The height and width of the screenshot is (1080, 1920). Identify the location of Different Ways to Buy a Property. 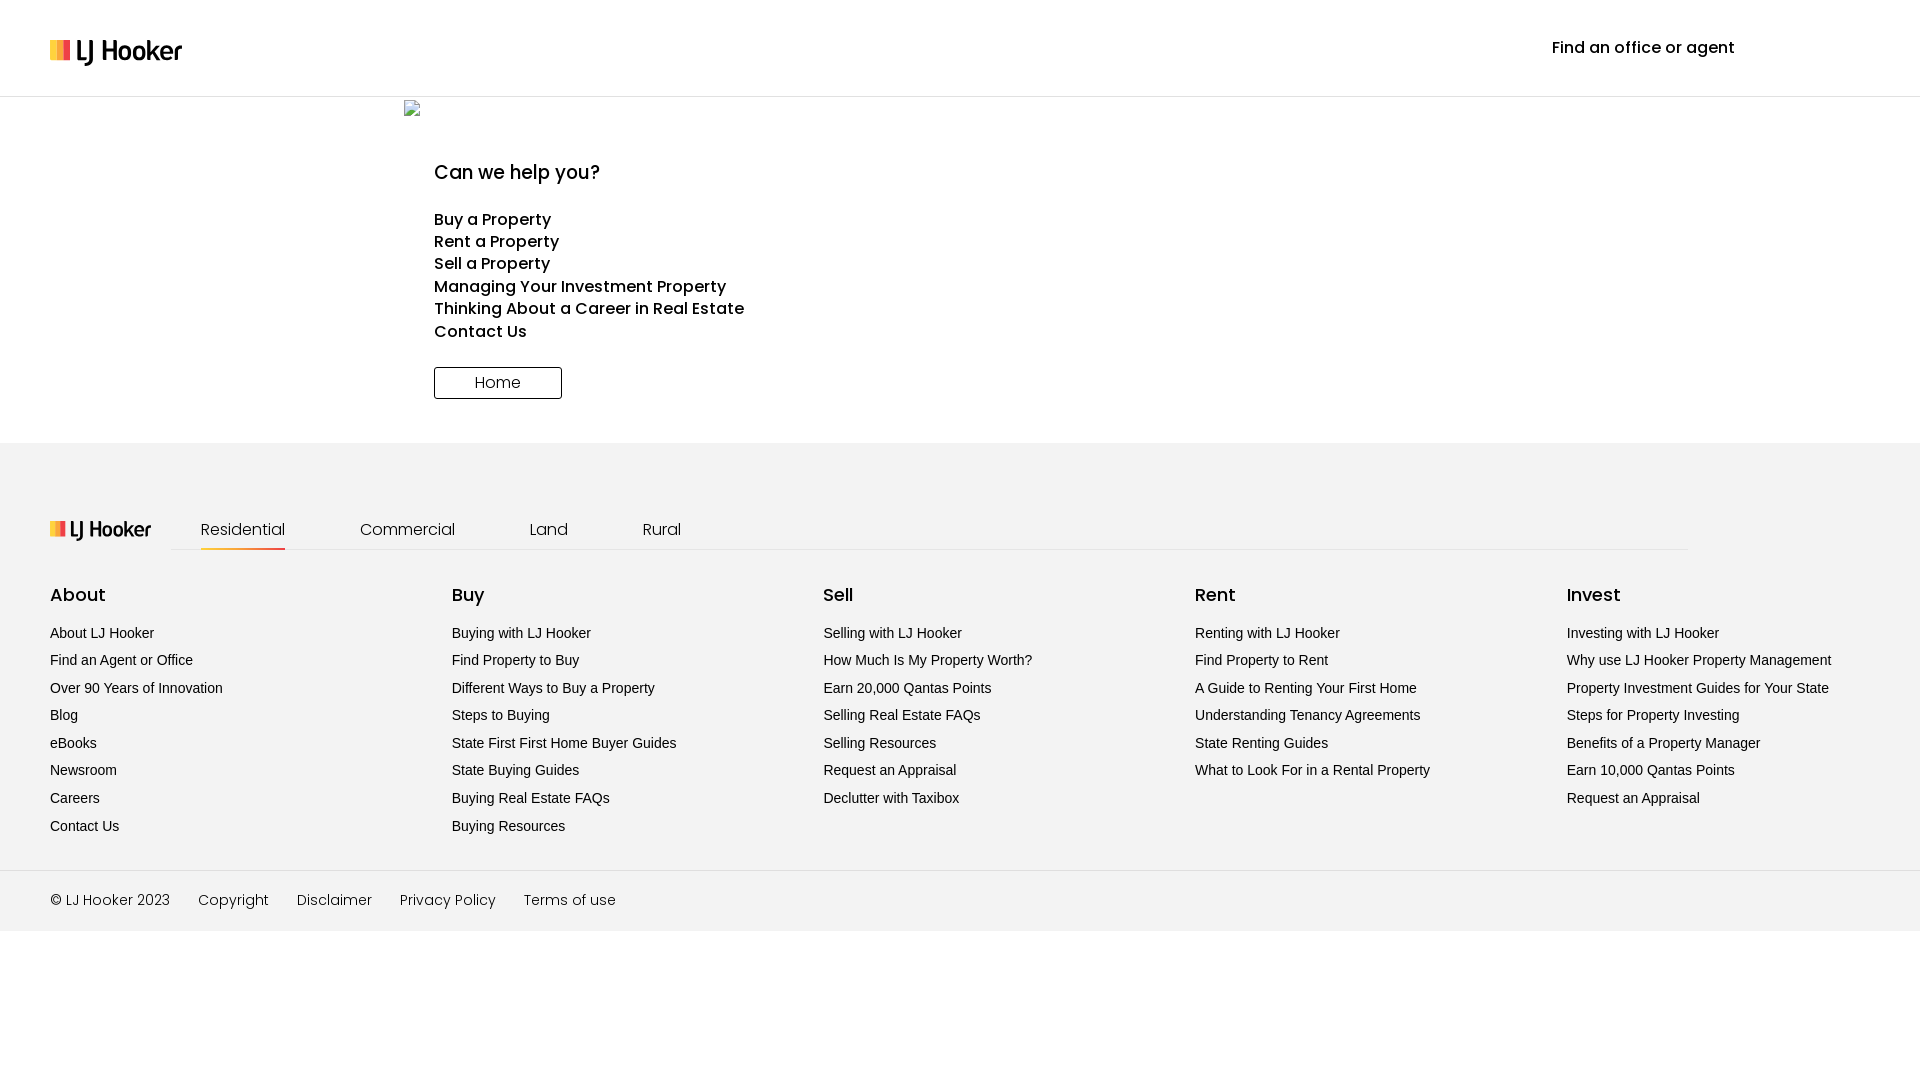
(554, 688).